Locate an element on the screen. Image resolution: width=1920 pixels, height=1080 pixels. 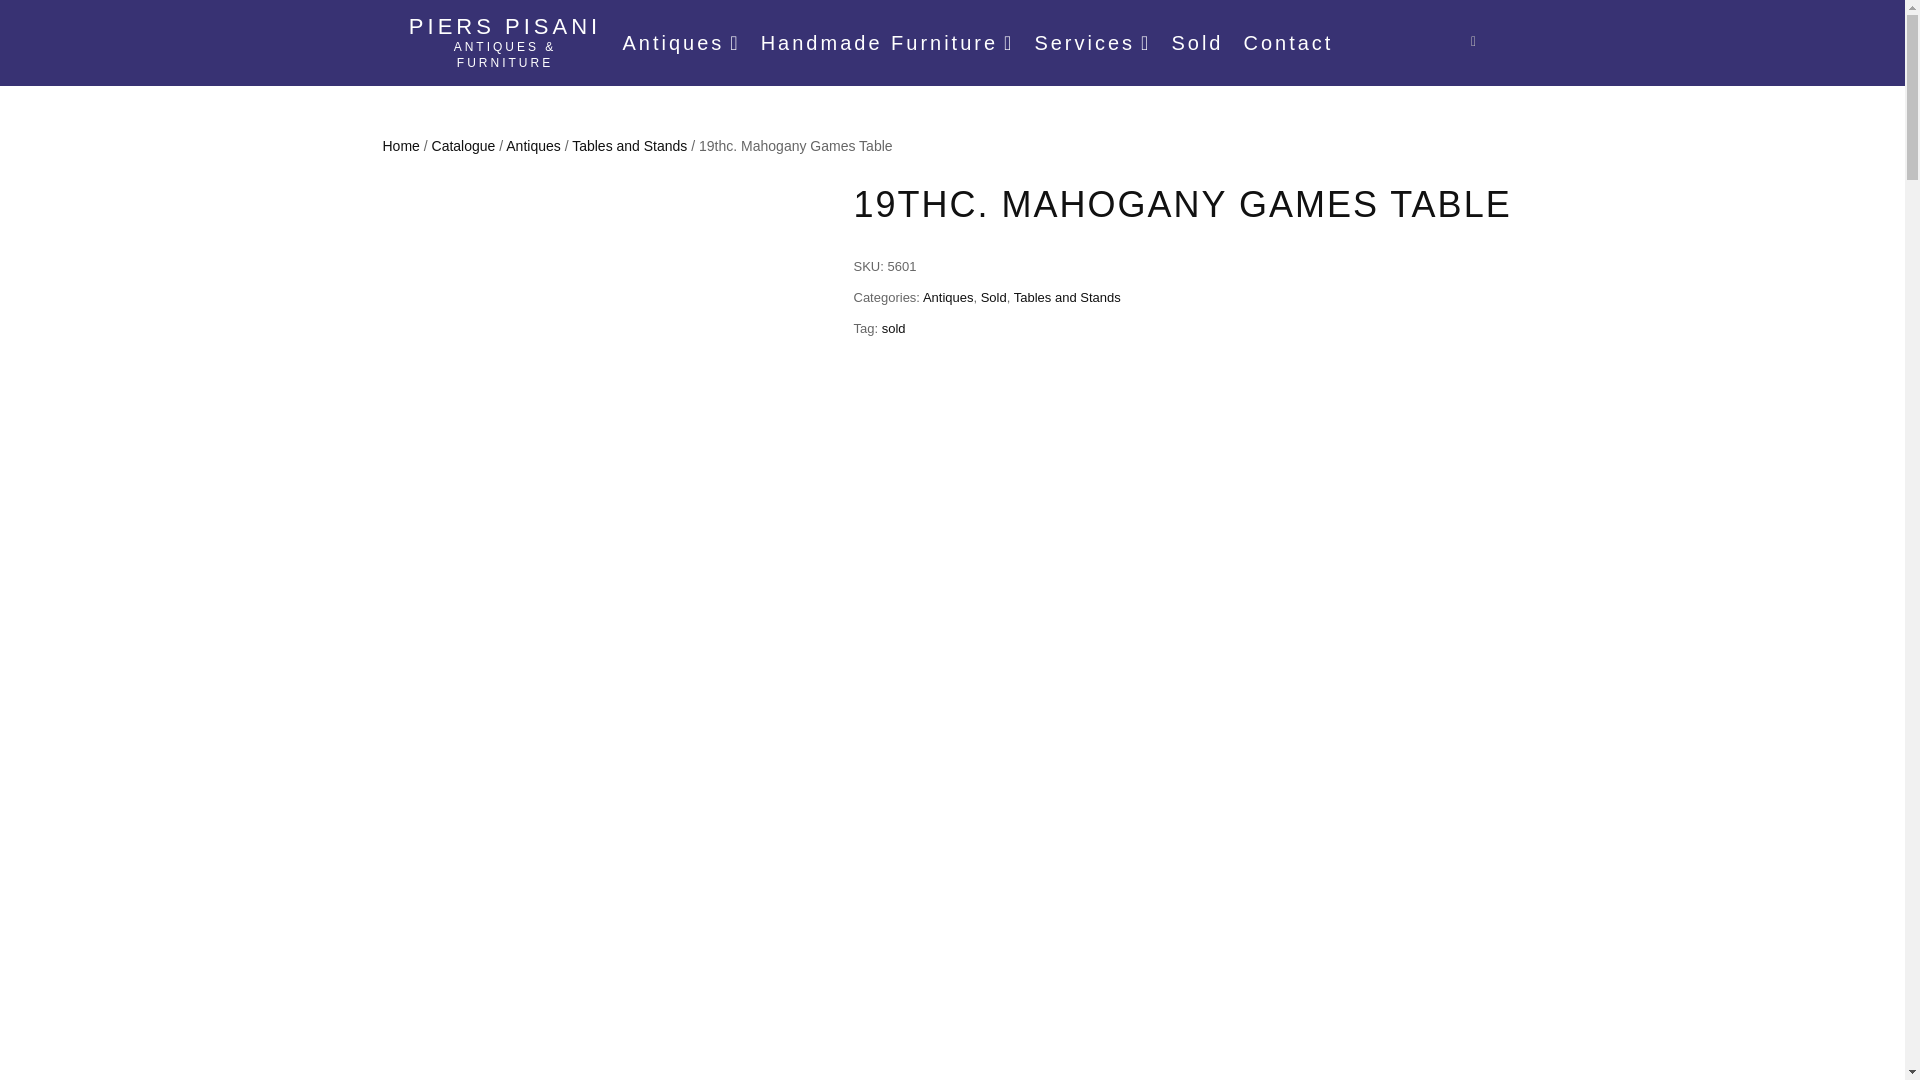
Services is located at coordinates (1092, 43).